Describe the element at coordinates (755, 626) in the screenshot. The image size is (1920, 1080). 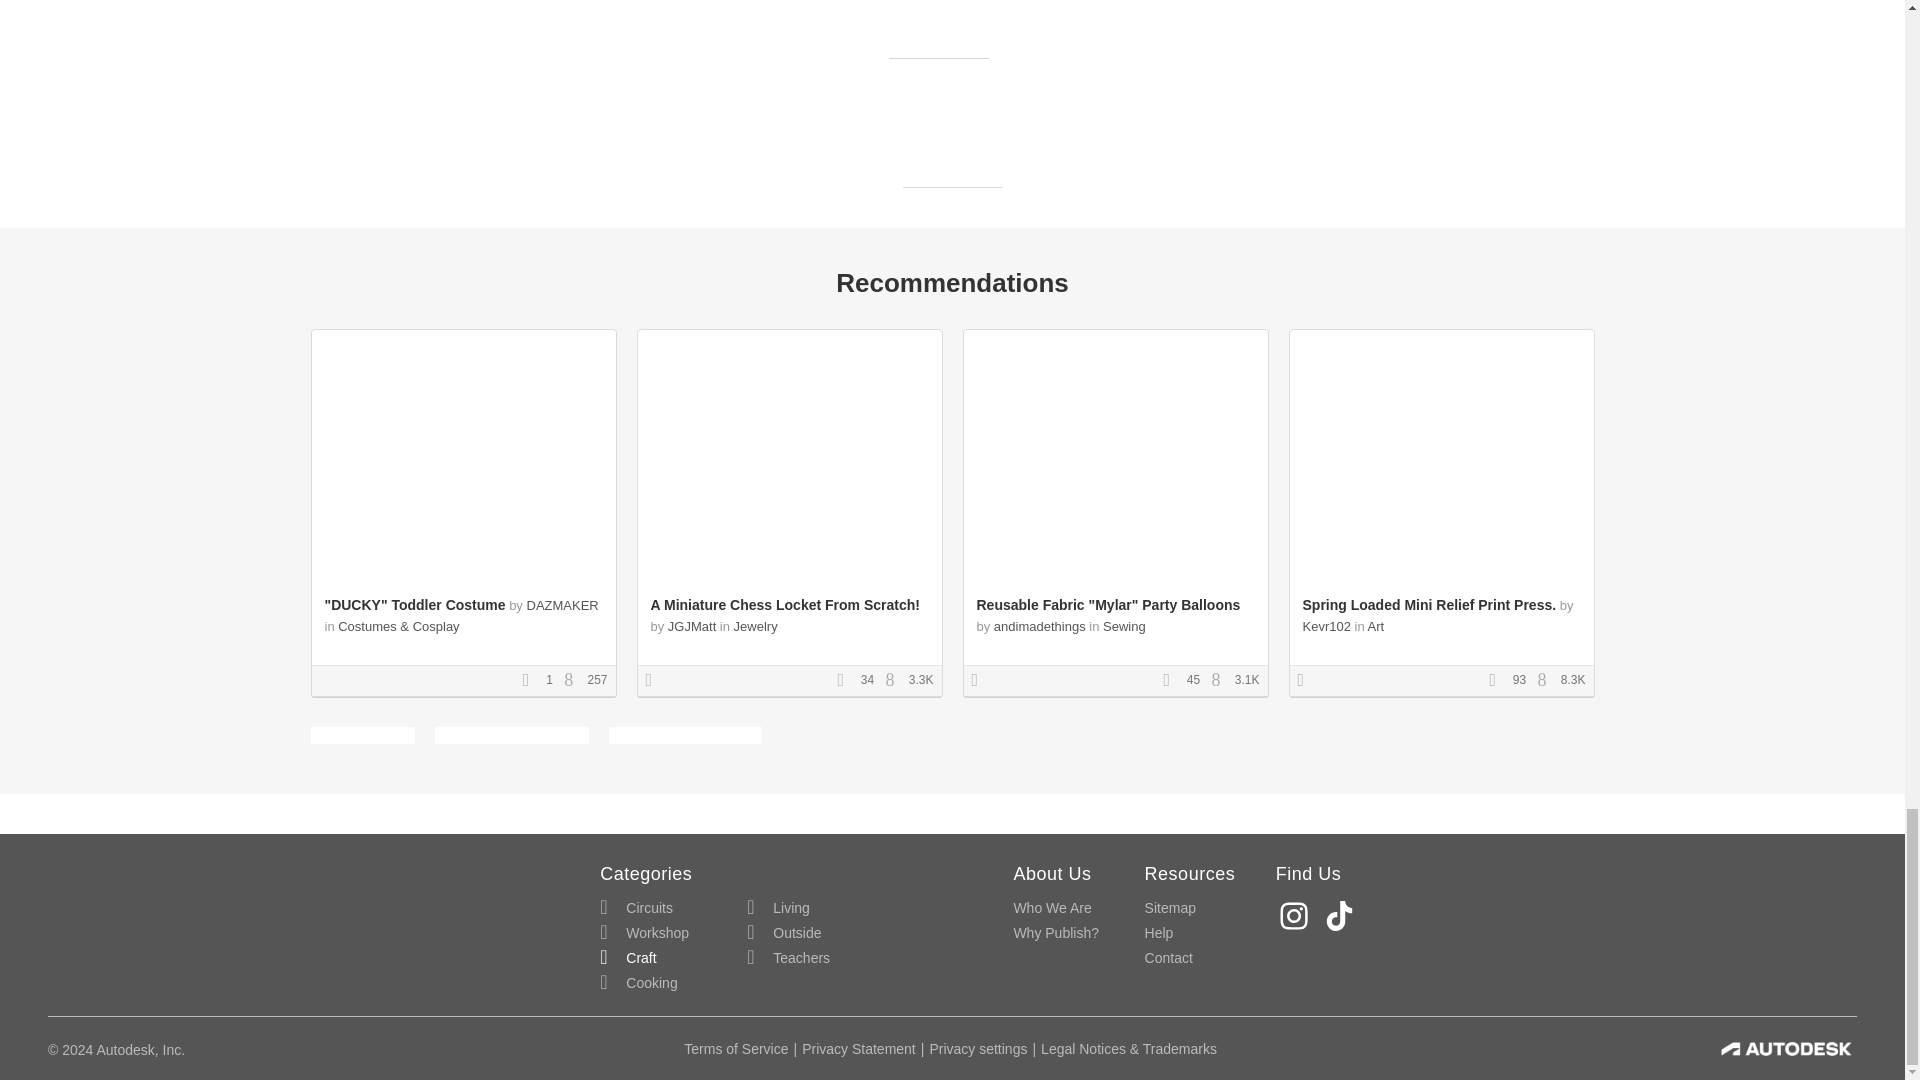
I see `Jewelry` at that location.